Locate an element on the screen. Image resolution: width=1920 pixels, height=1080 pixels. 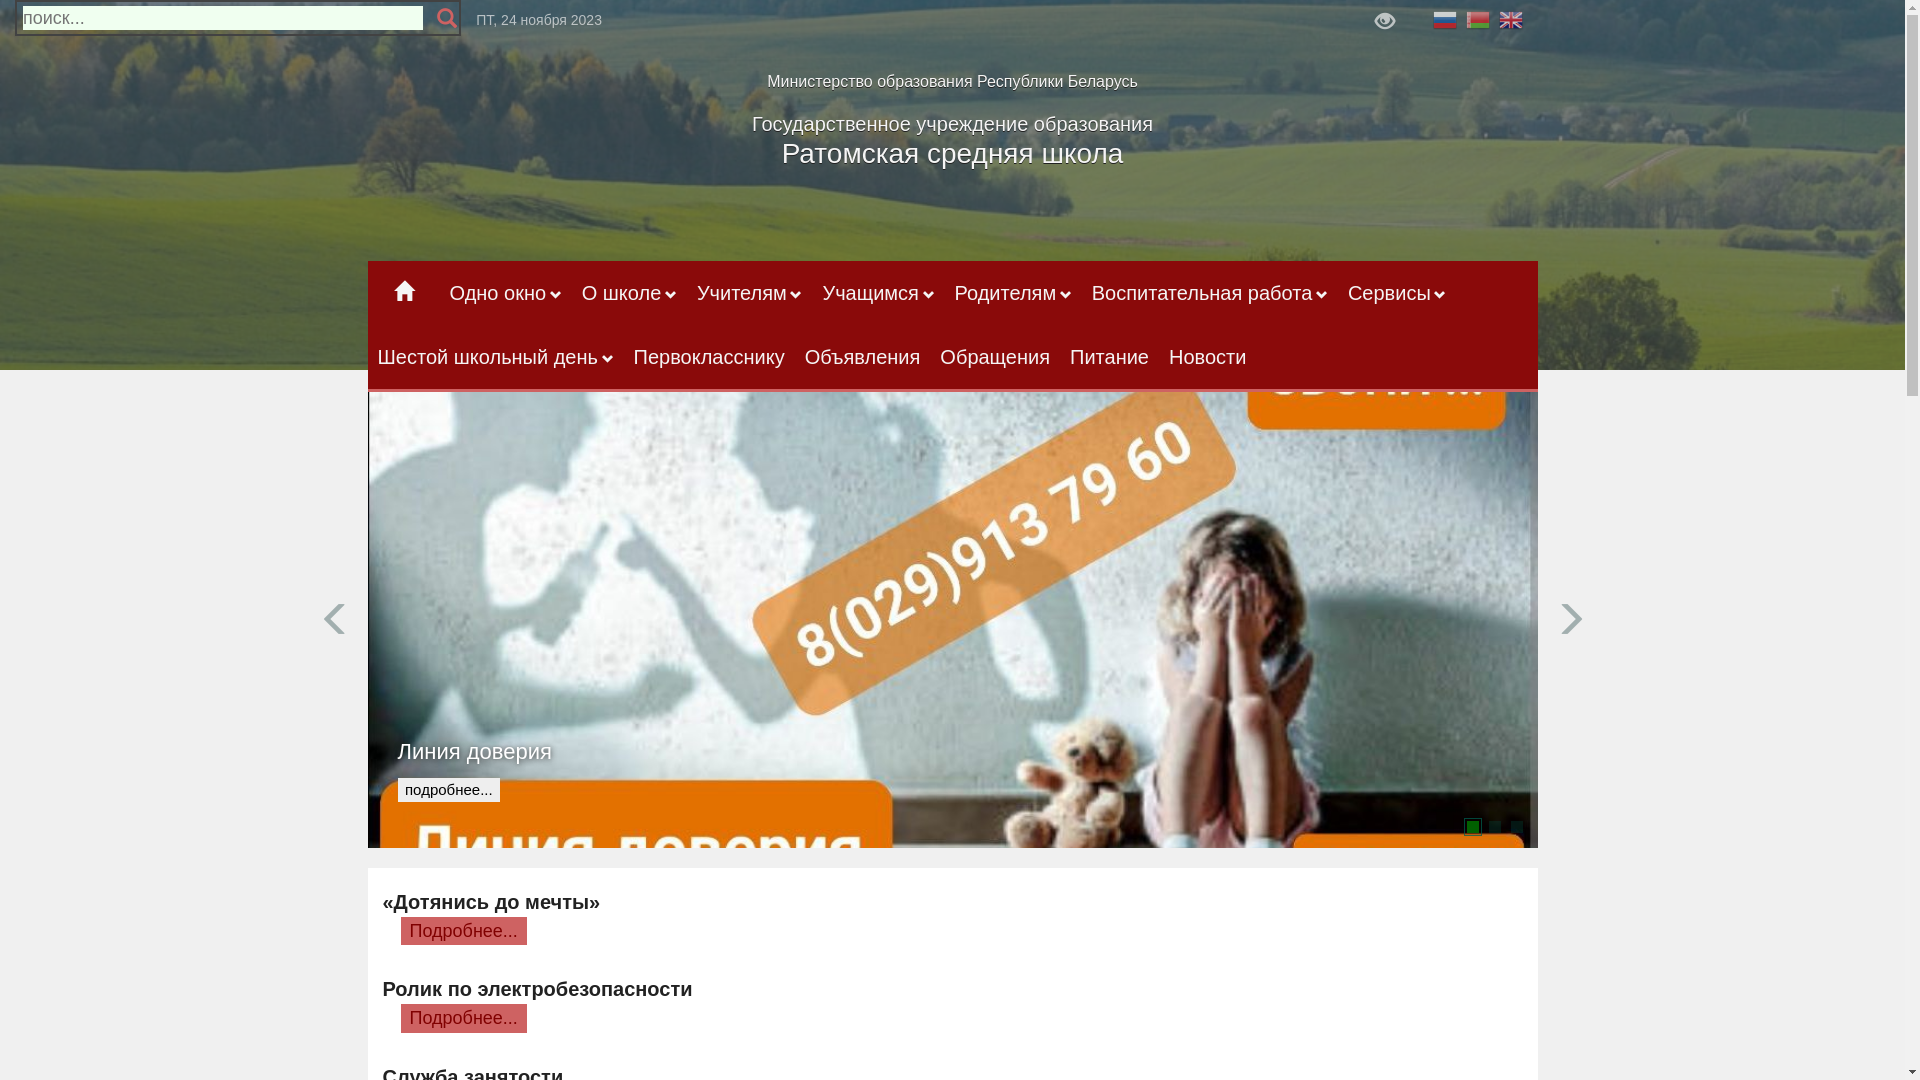
2 is located at coordinates (1494, 827).